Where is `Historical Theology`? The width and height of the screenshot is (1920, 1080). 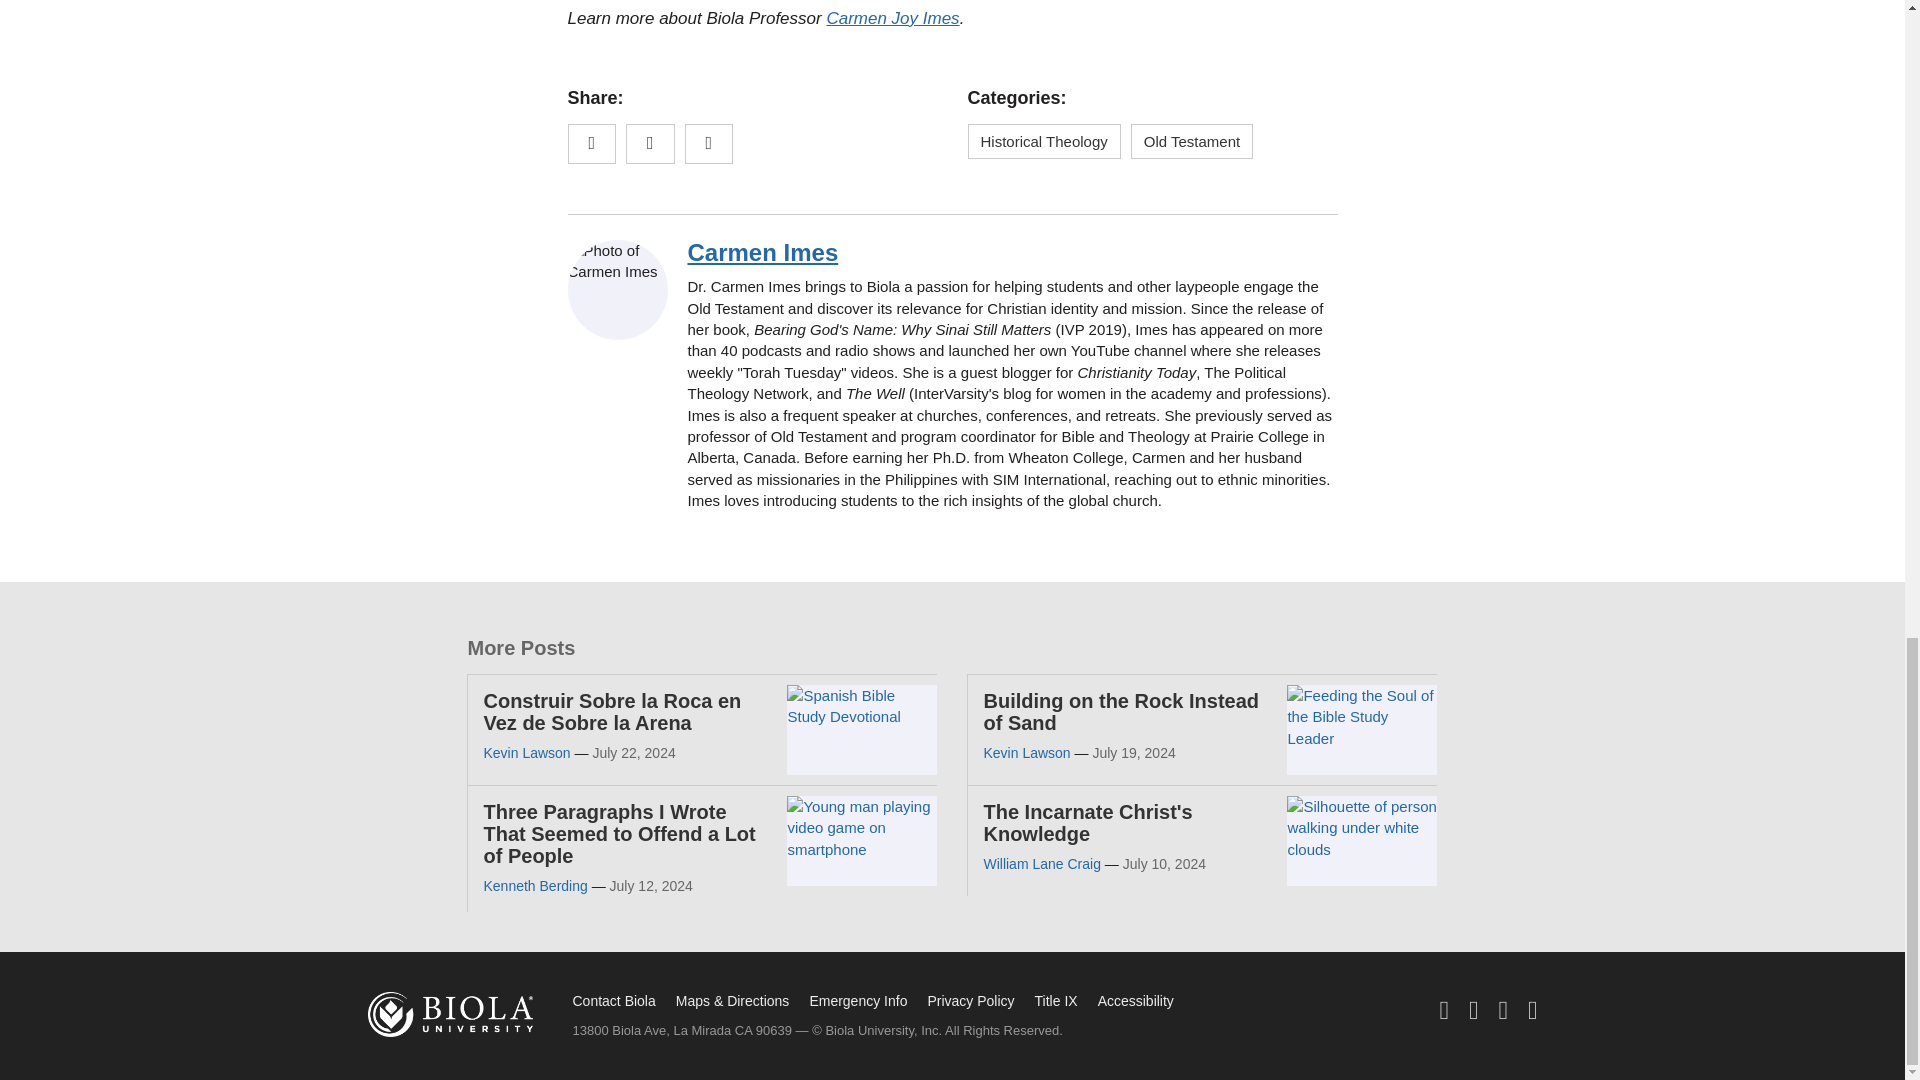
Historical Theology is located at coordinates (1044, 141).